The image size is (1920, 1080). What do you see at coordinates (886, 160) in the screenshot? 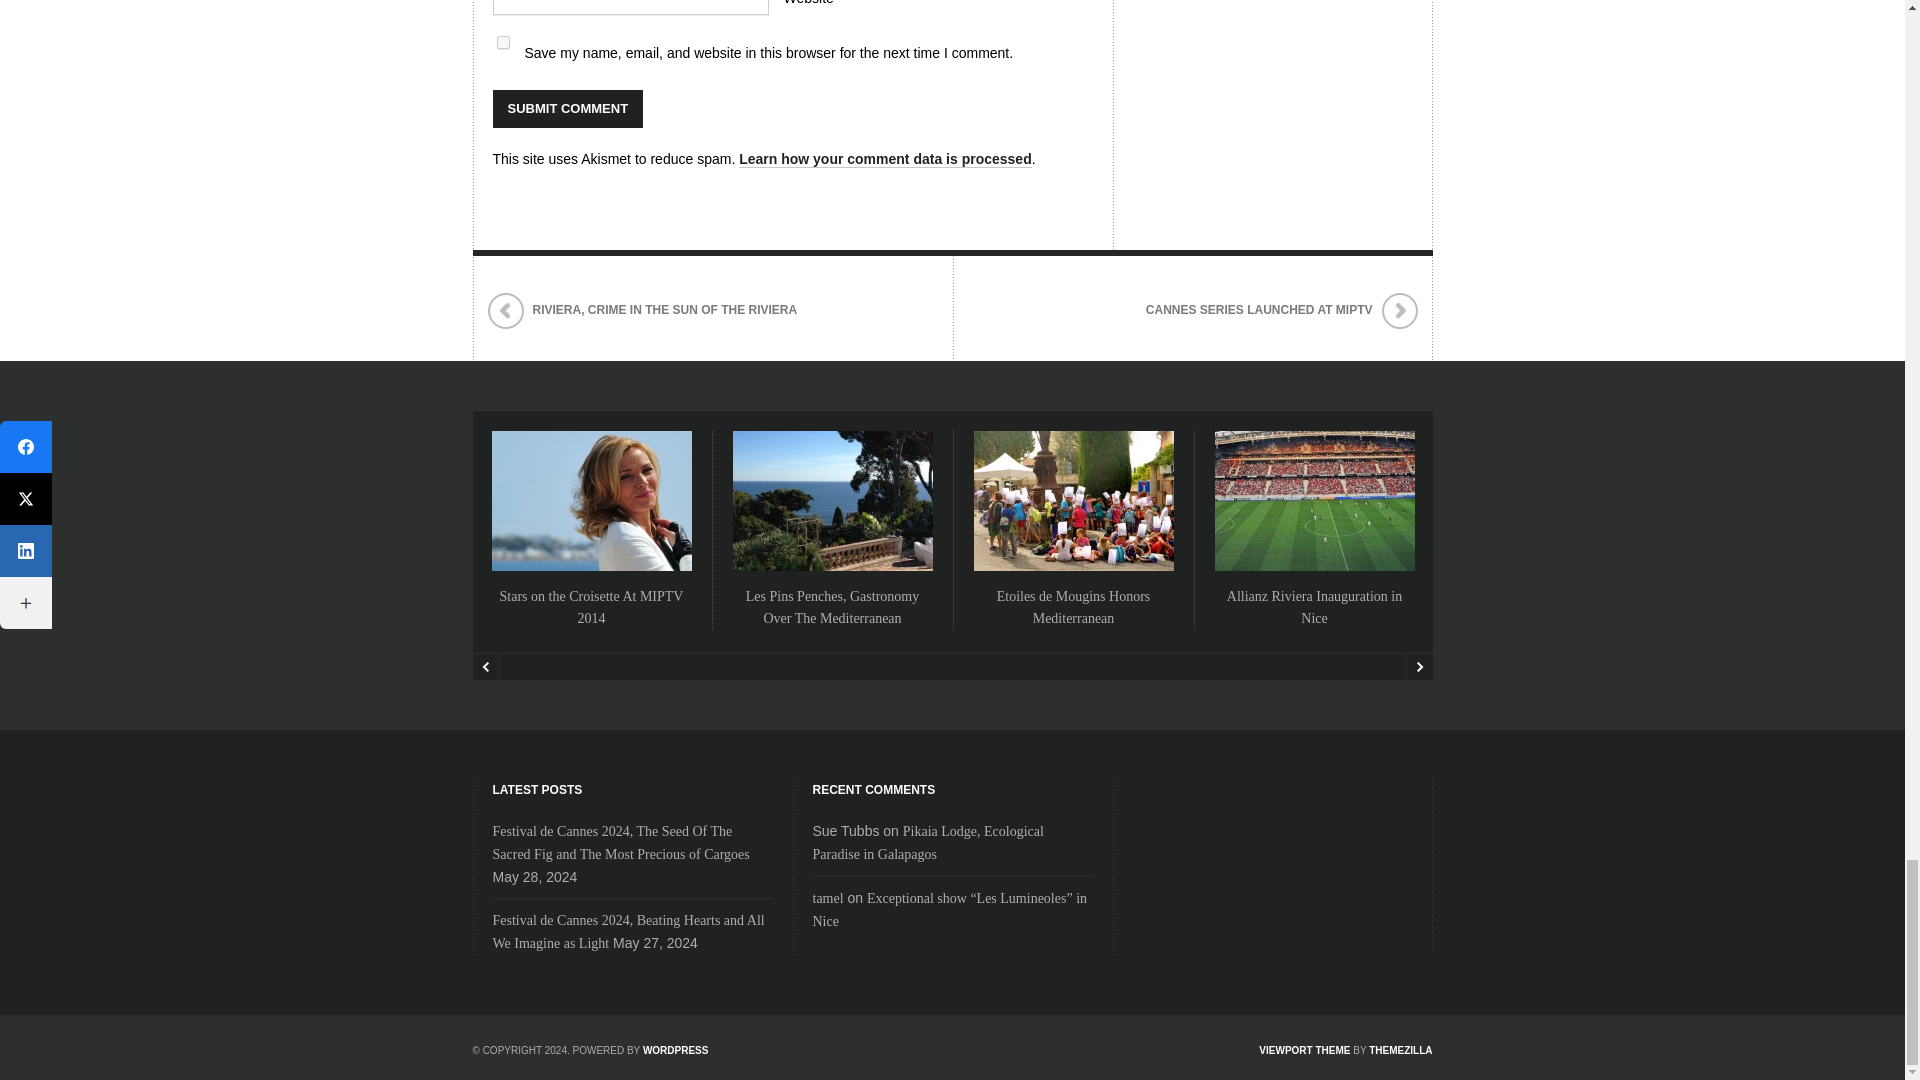
I see `Learn how your comment data is processed` at bounding box center [886, 160].